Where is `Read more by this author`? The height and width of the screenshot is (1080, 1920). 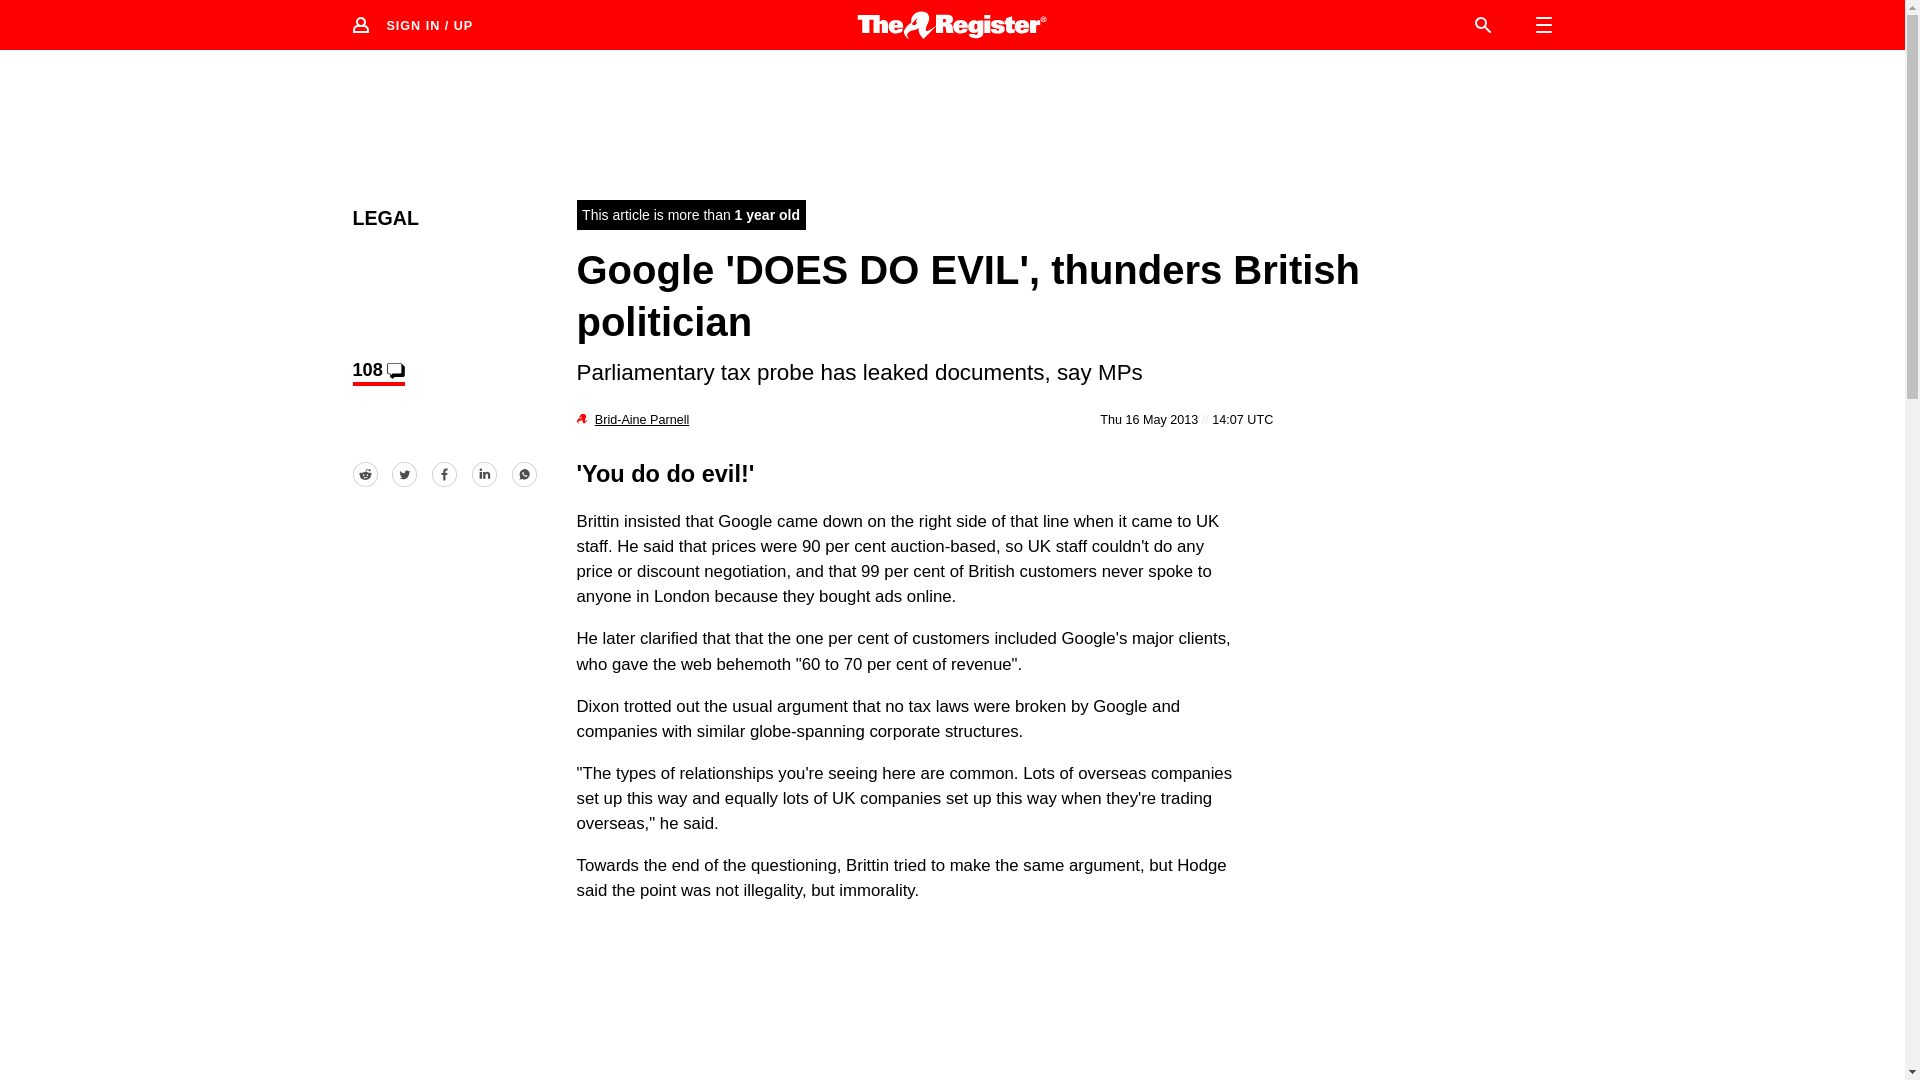
Read more by this author is located at coordinates (642, 419).